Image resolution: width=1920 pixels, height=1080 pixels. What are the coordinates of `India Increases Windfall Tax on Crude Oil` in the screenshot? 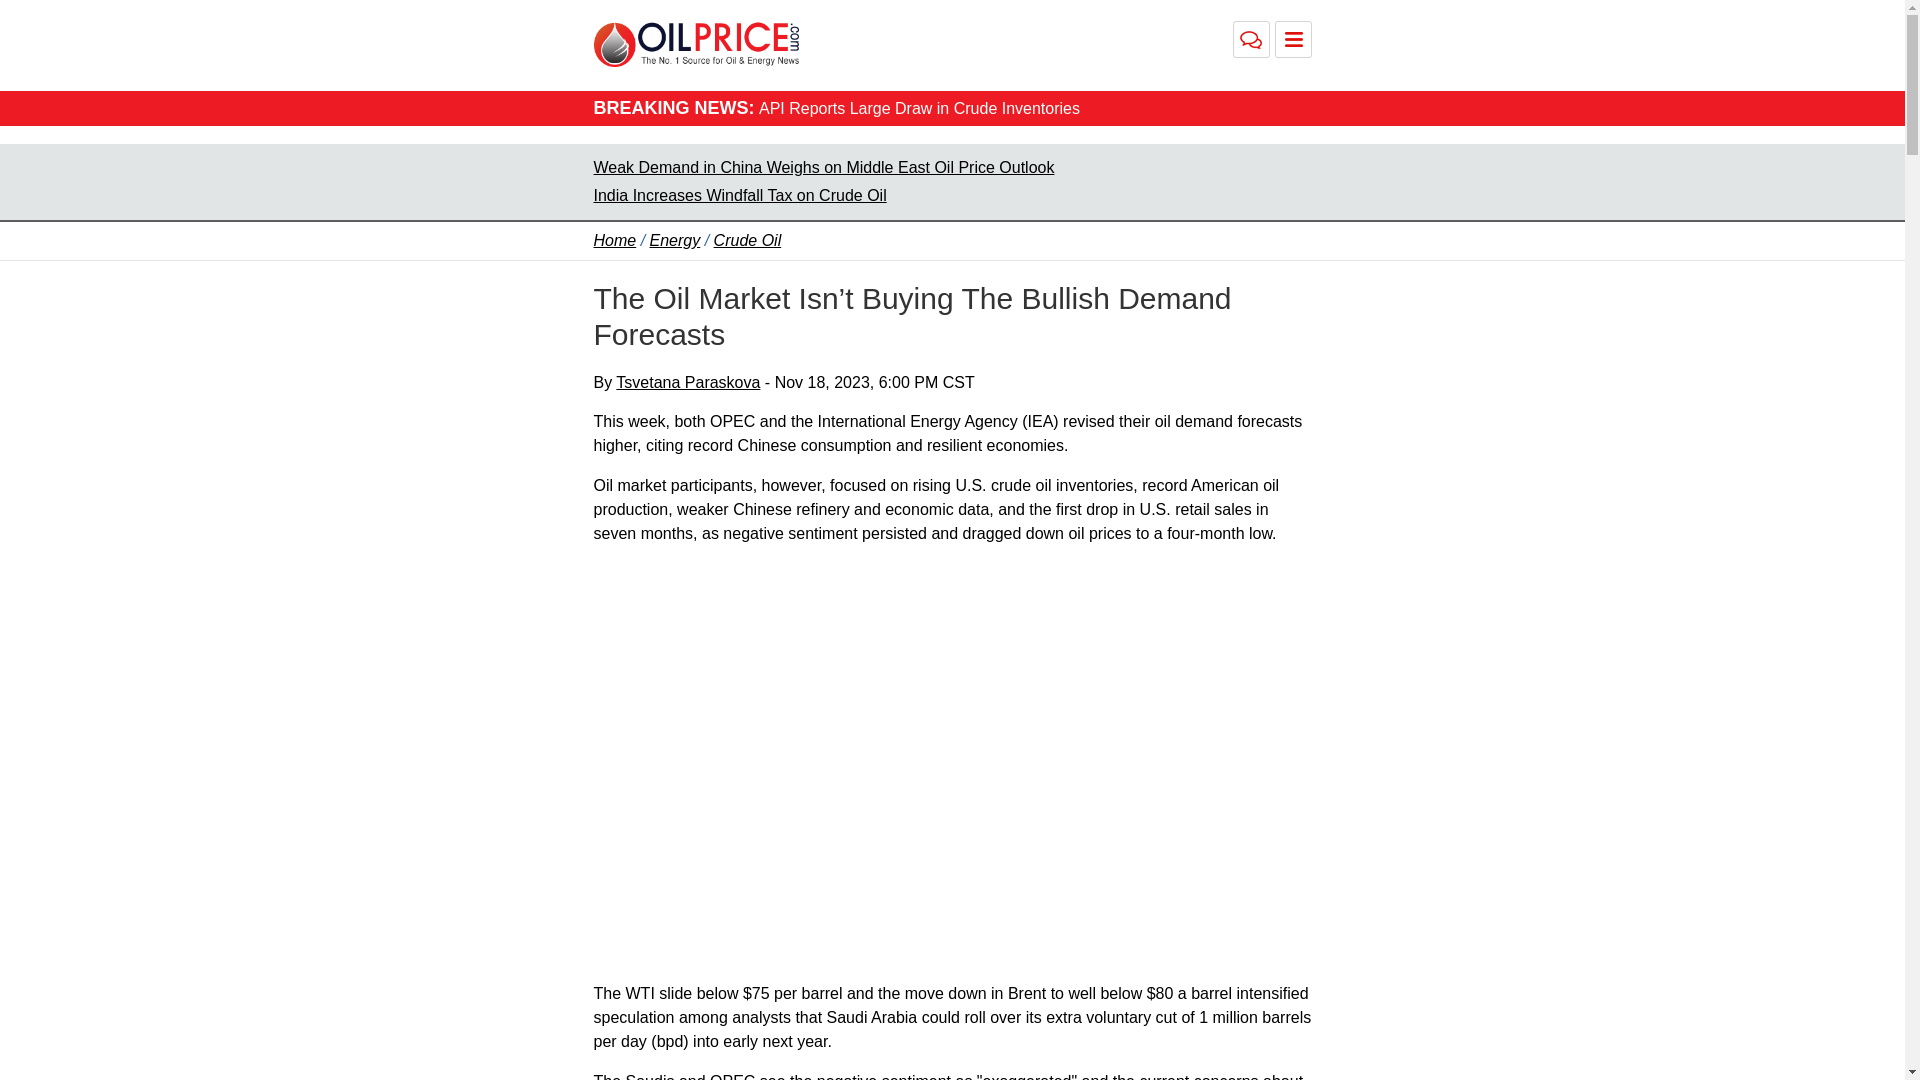 It's located at (740, 195).